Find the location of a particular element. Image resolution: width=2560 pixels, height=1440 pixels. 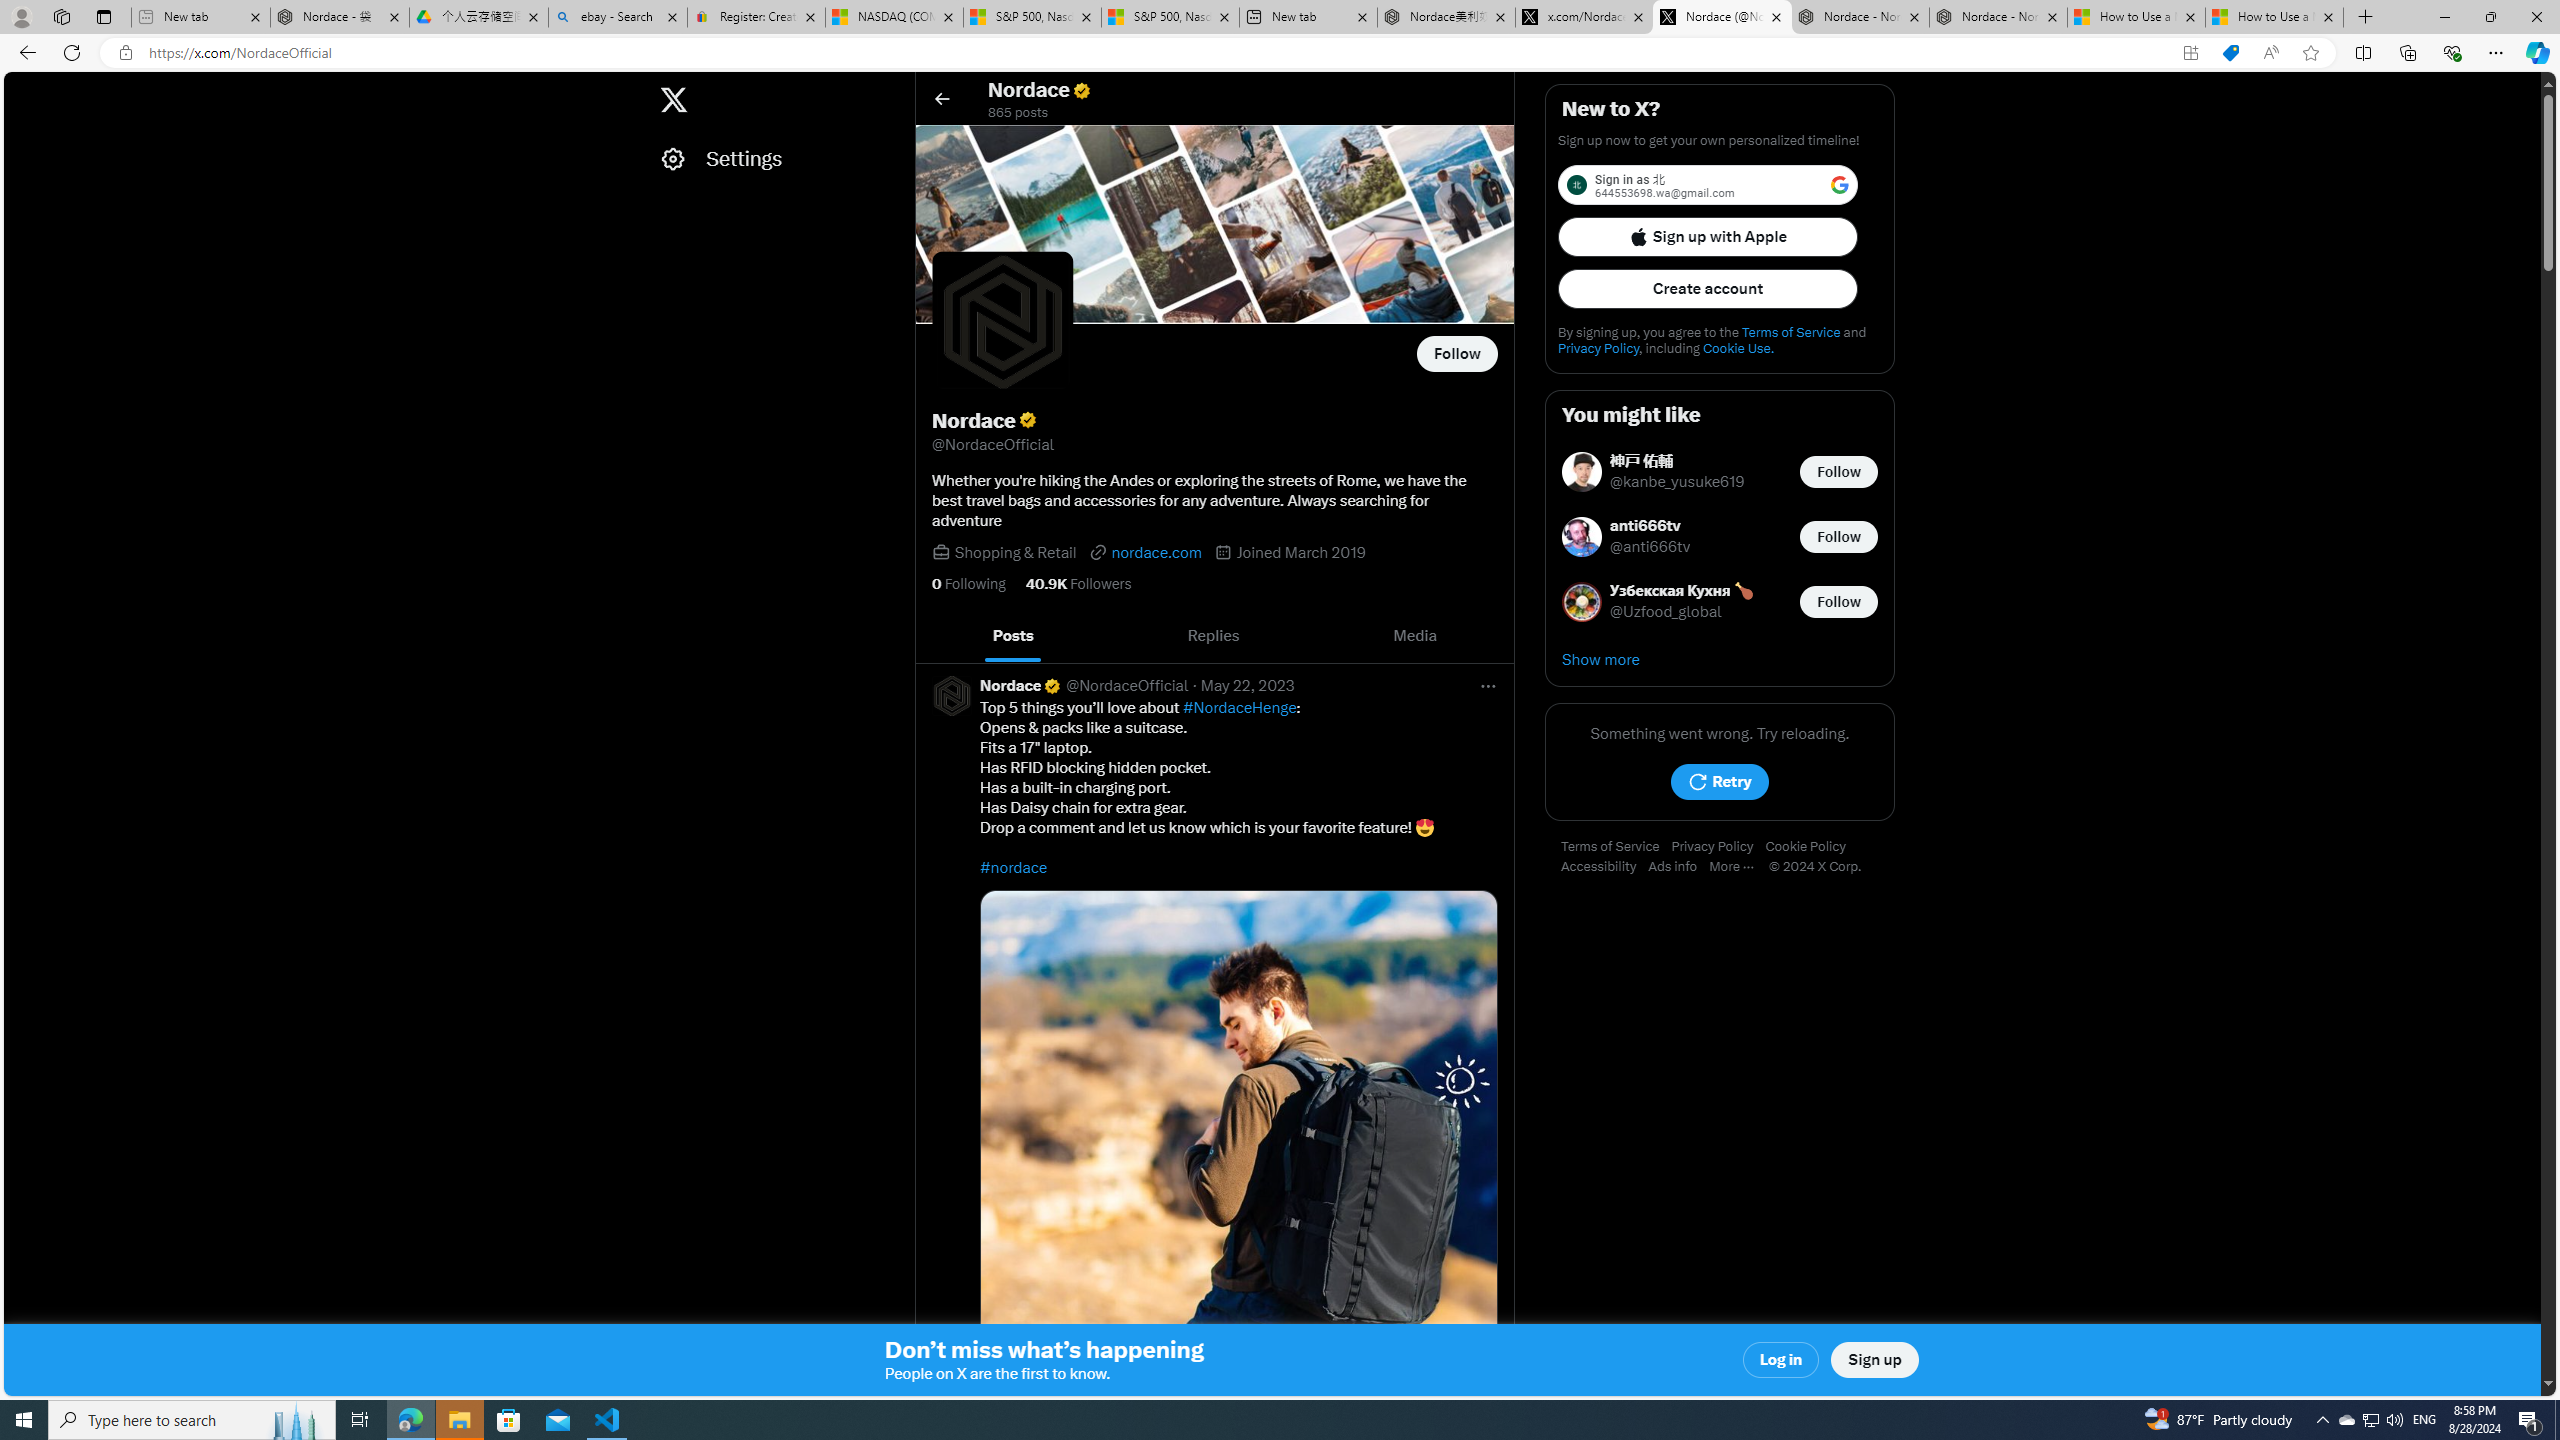

Media is located at coordinates (1415, 636).